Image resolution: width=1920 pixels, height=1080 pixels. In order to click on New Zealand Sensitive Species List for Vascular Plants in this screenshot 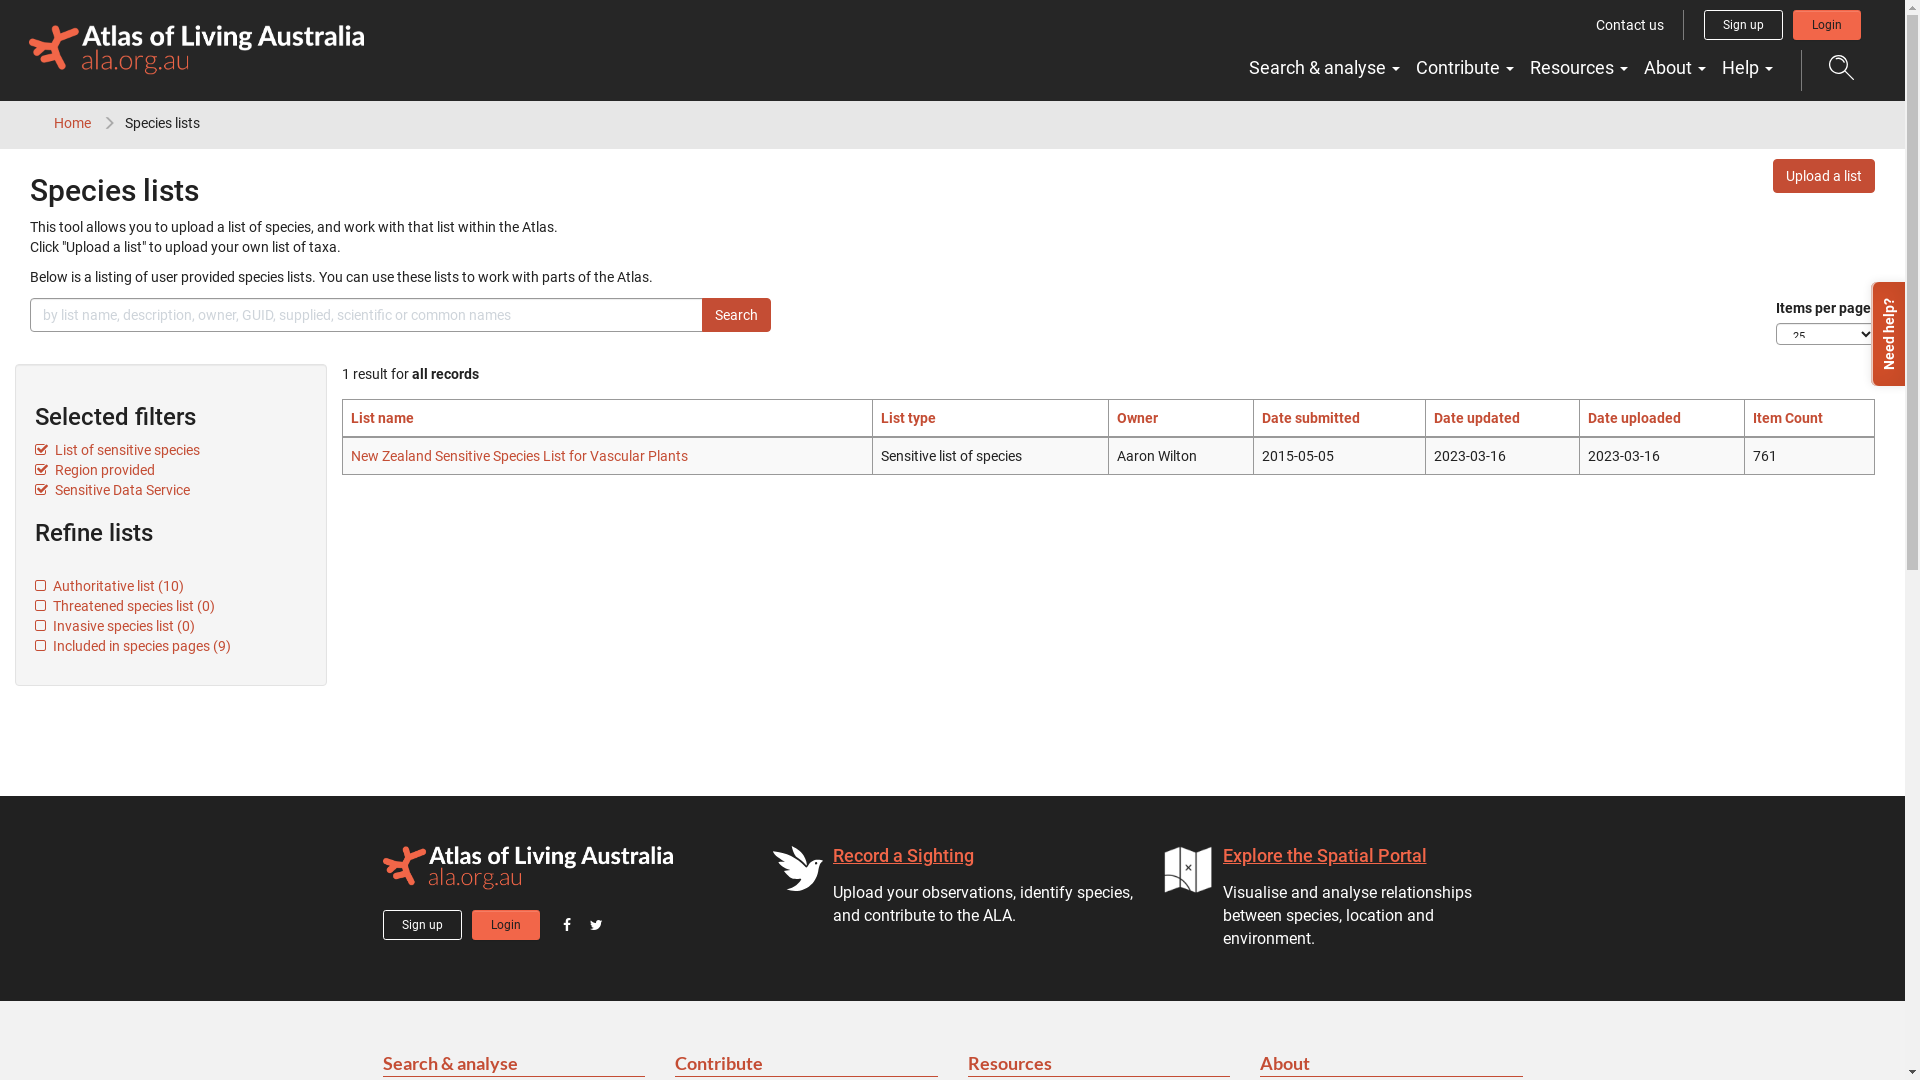, I will do `click(520, 456)`.